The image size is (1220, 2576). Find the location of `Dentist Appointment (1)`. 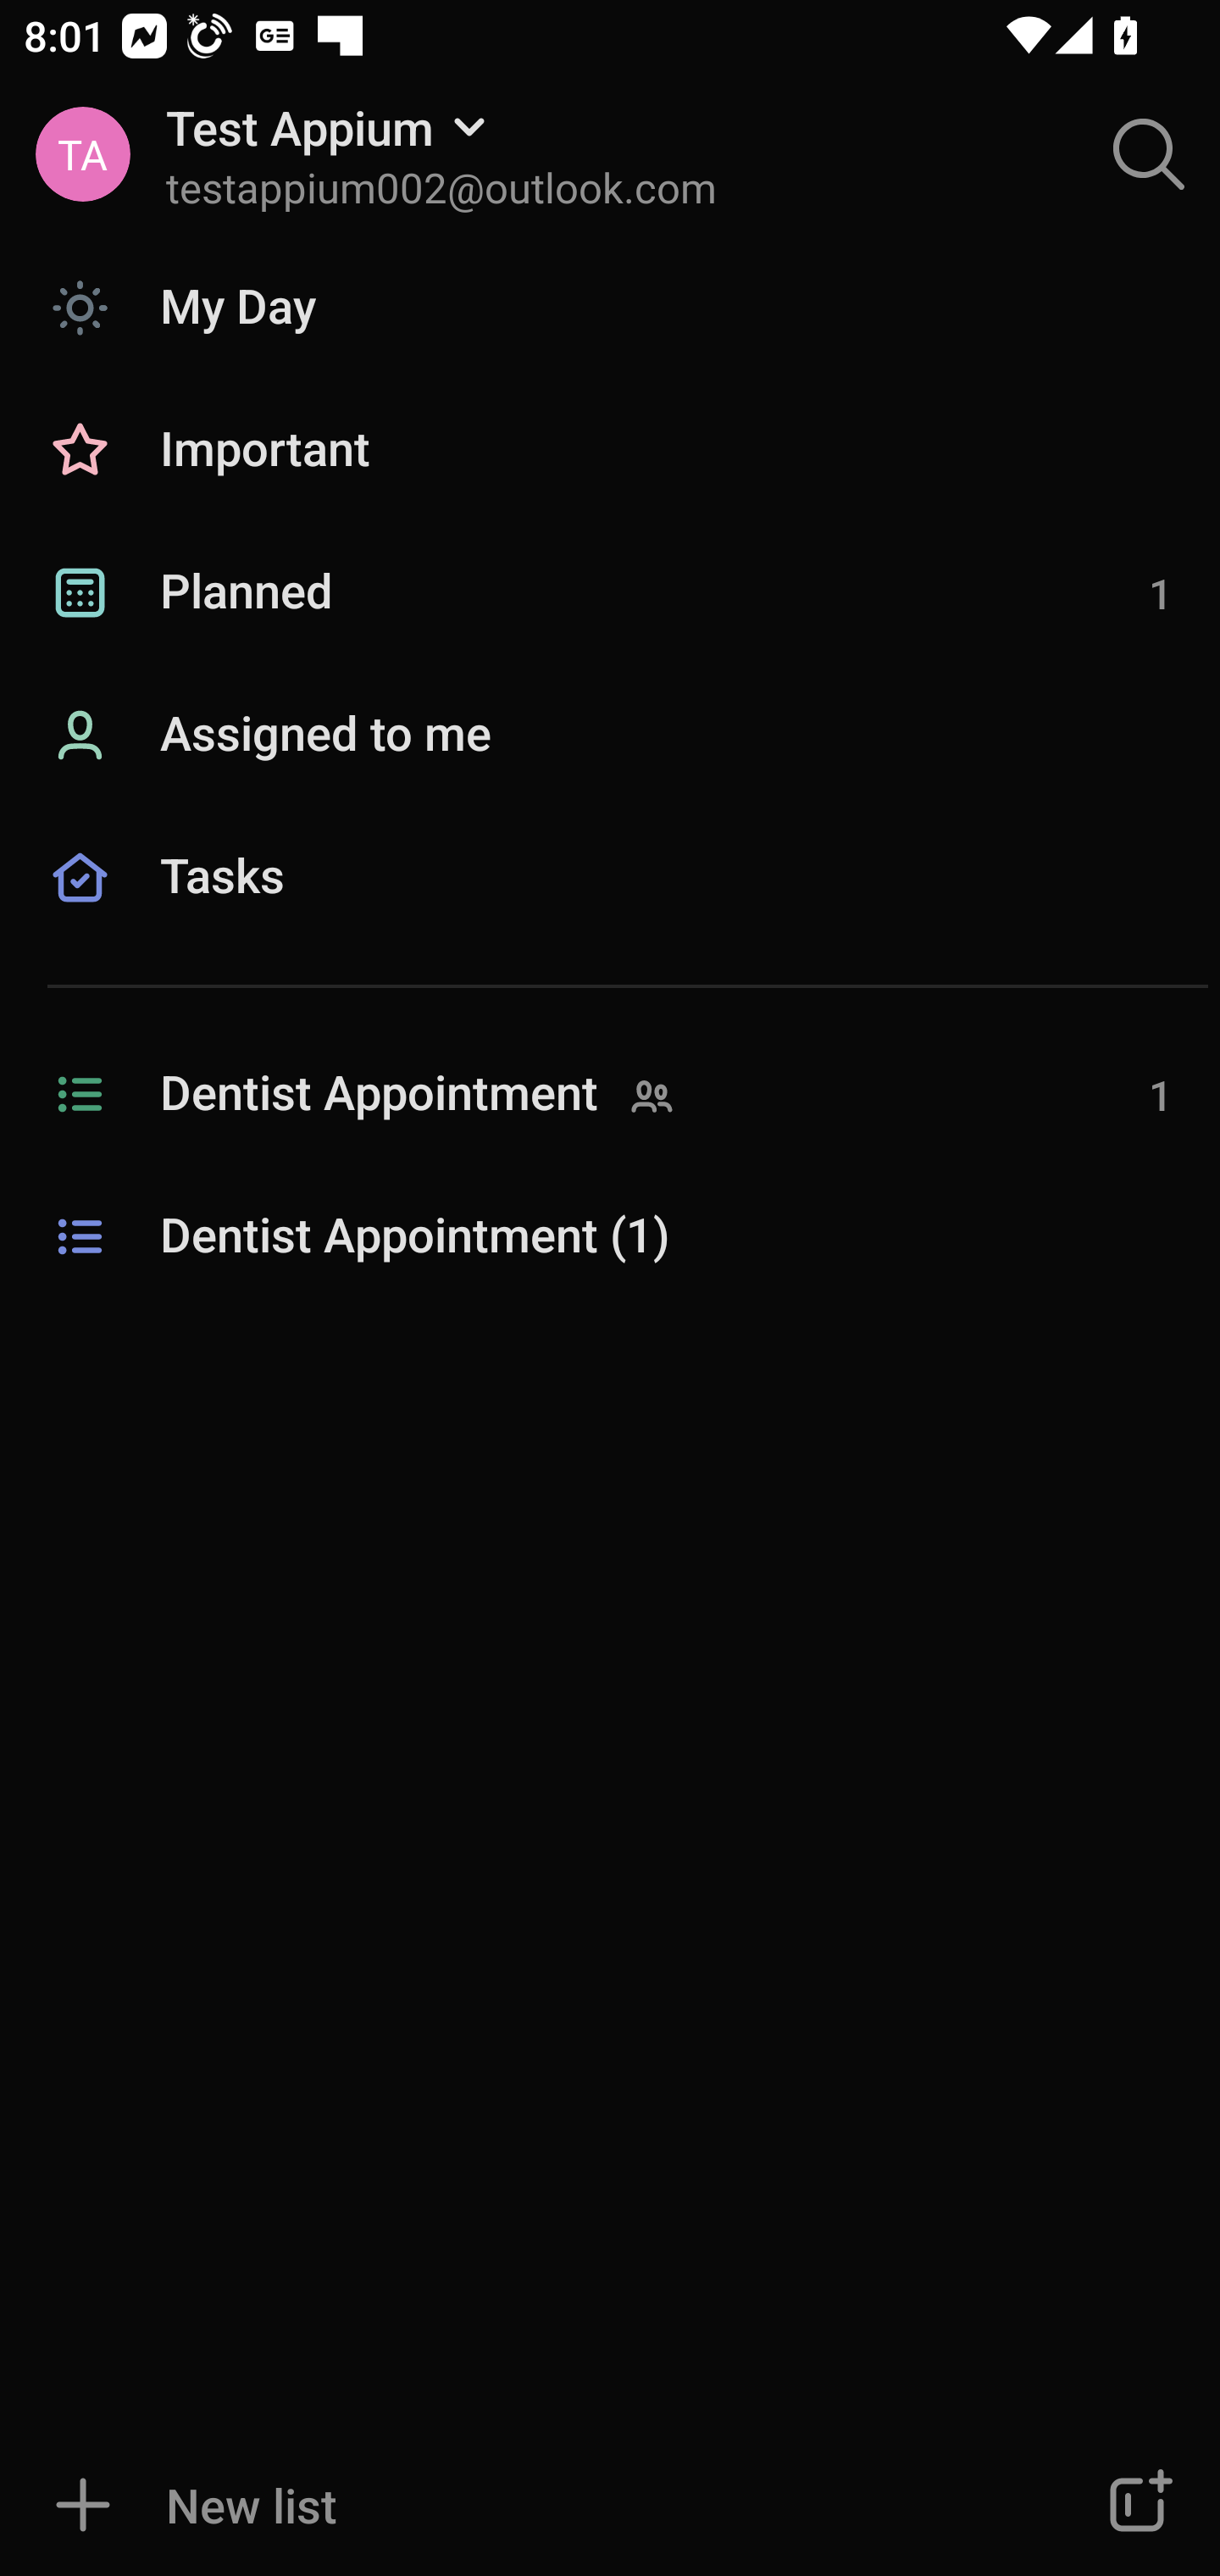

Dentist Appointment (1) is located at coordinates (610, 1237).